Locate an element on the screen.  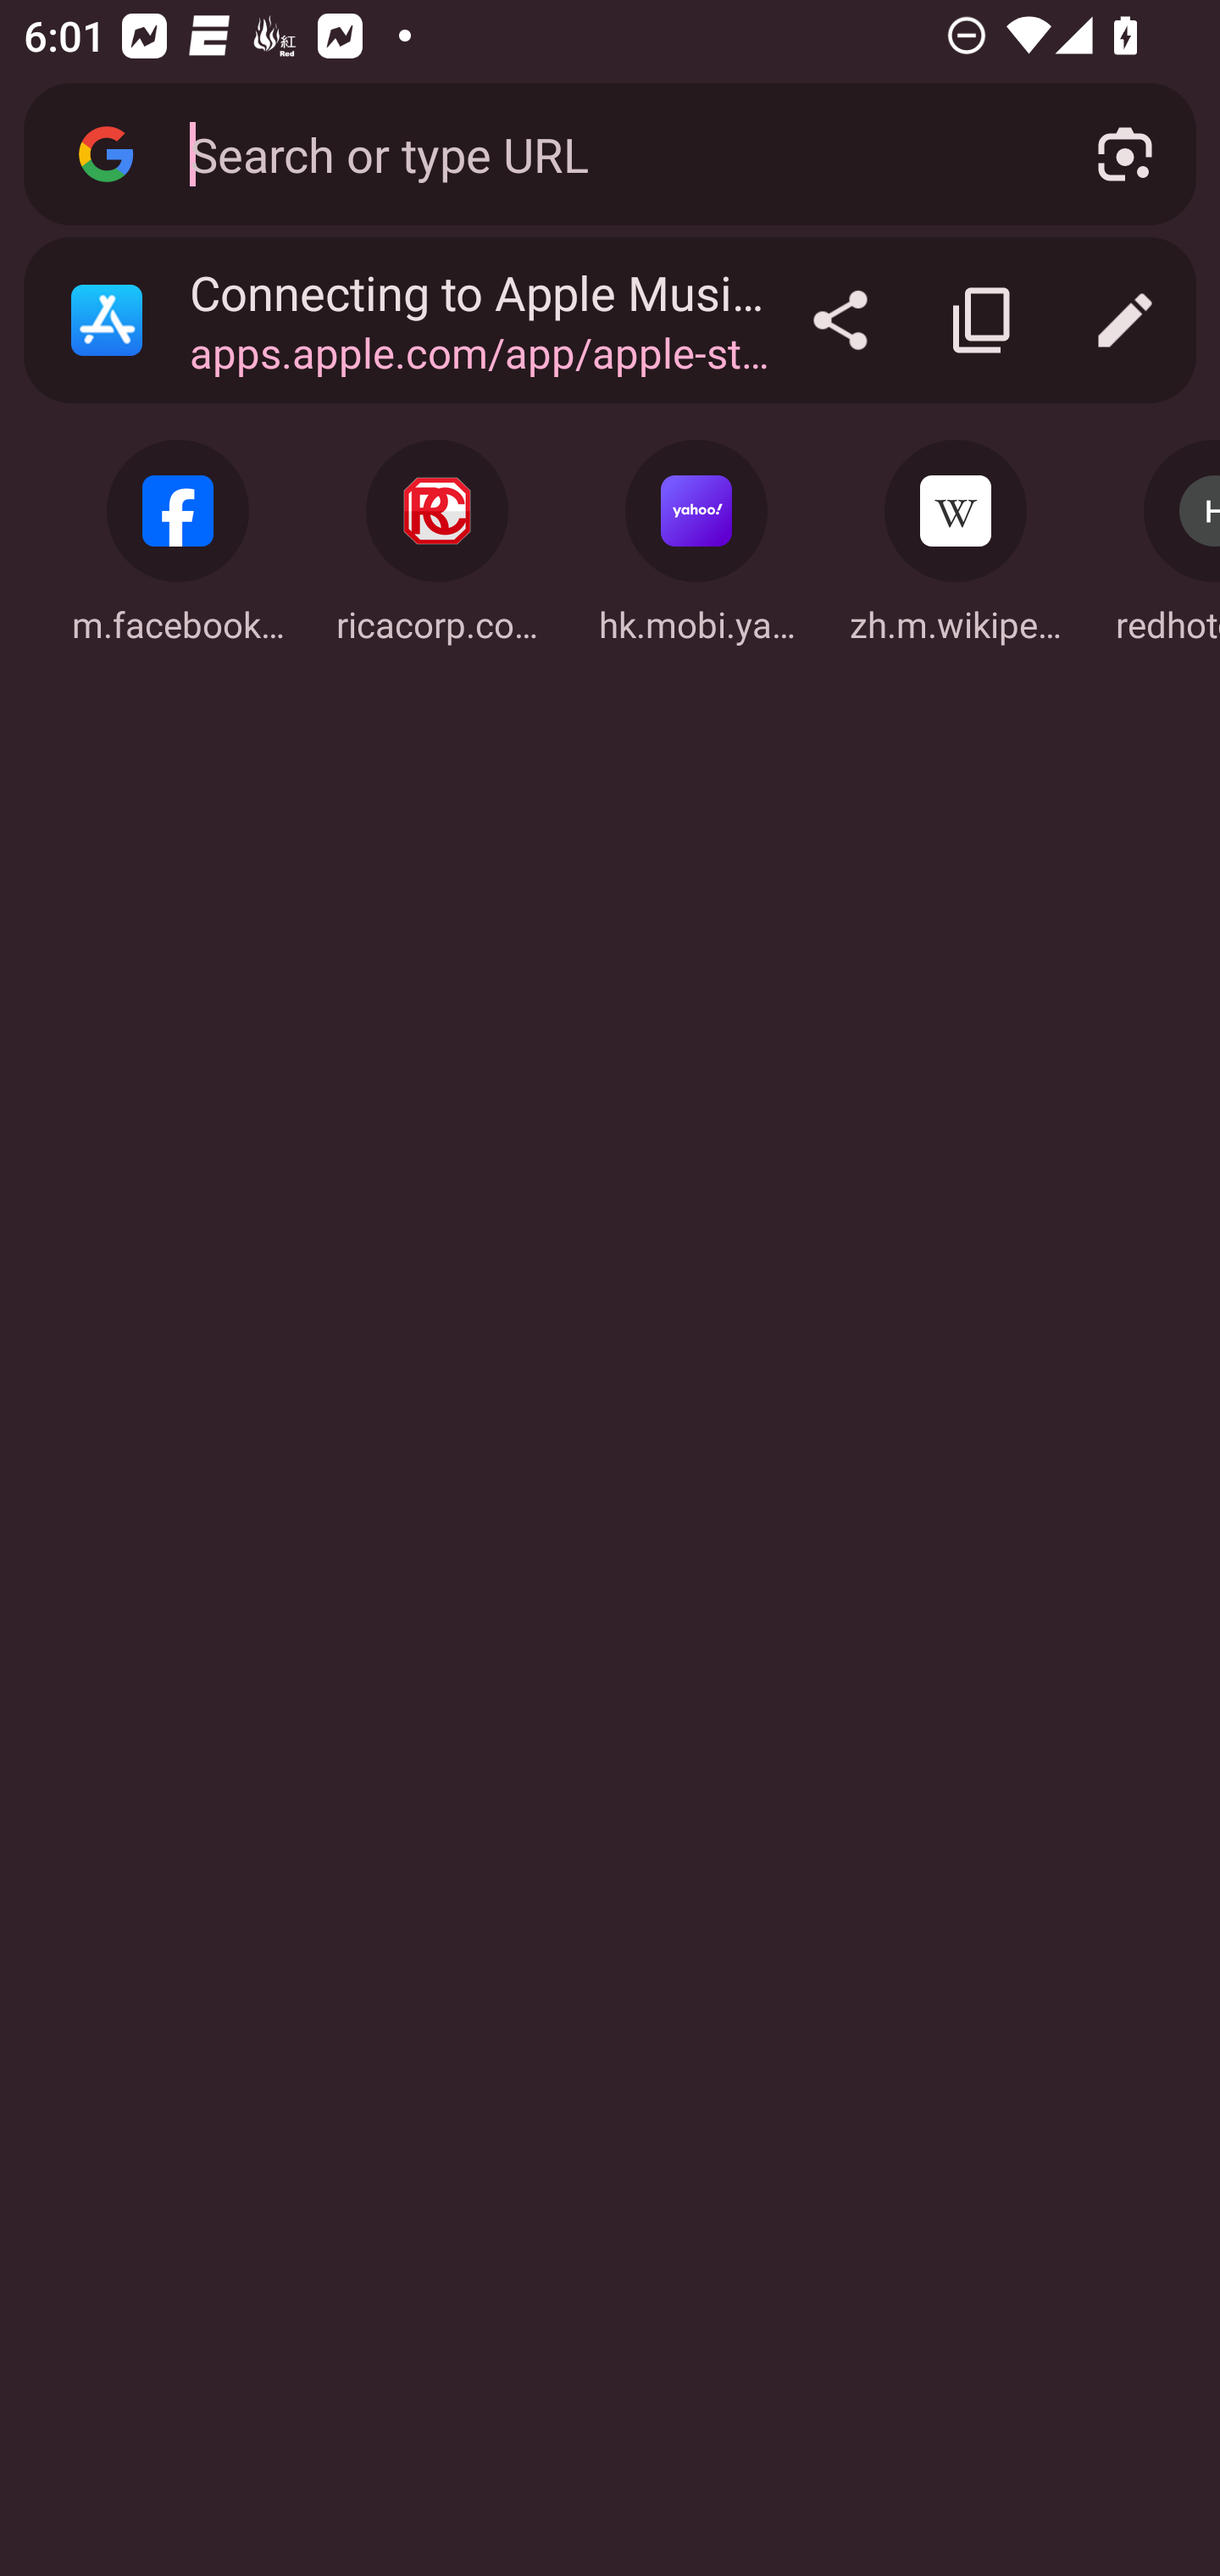
Search or type URL is located at coordinates (604, 153).